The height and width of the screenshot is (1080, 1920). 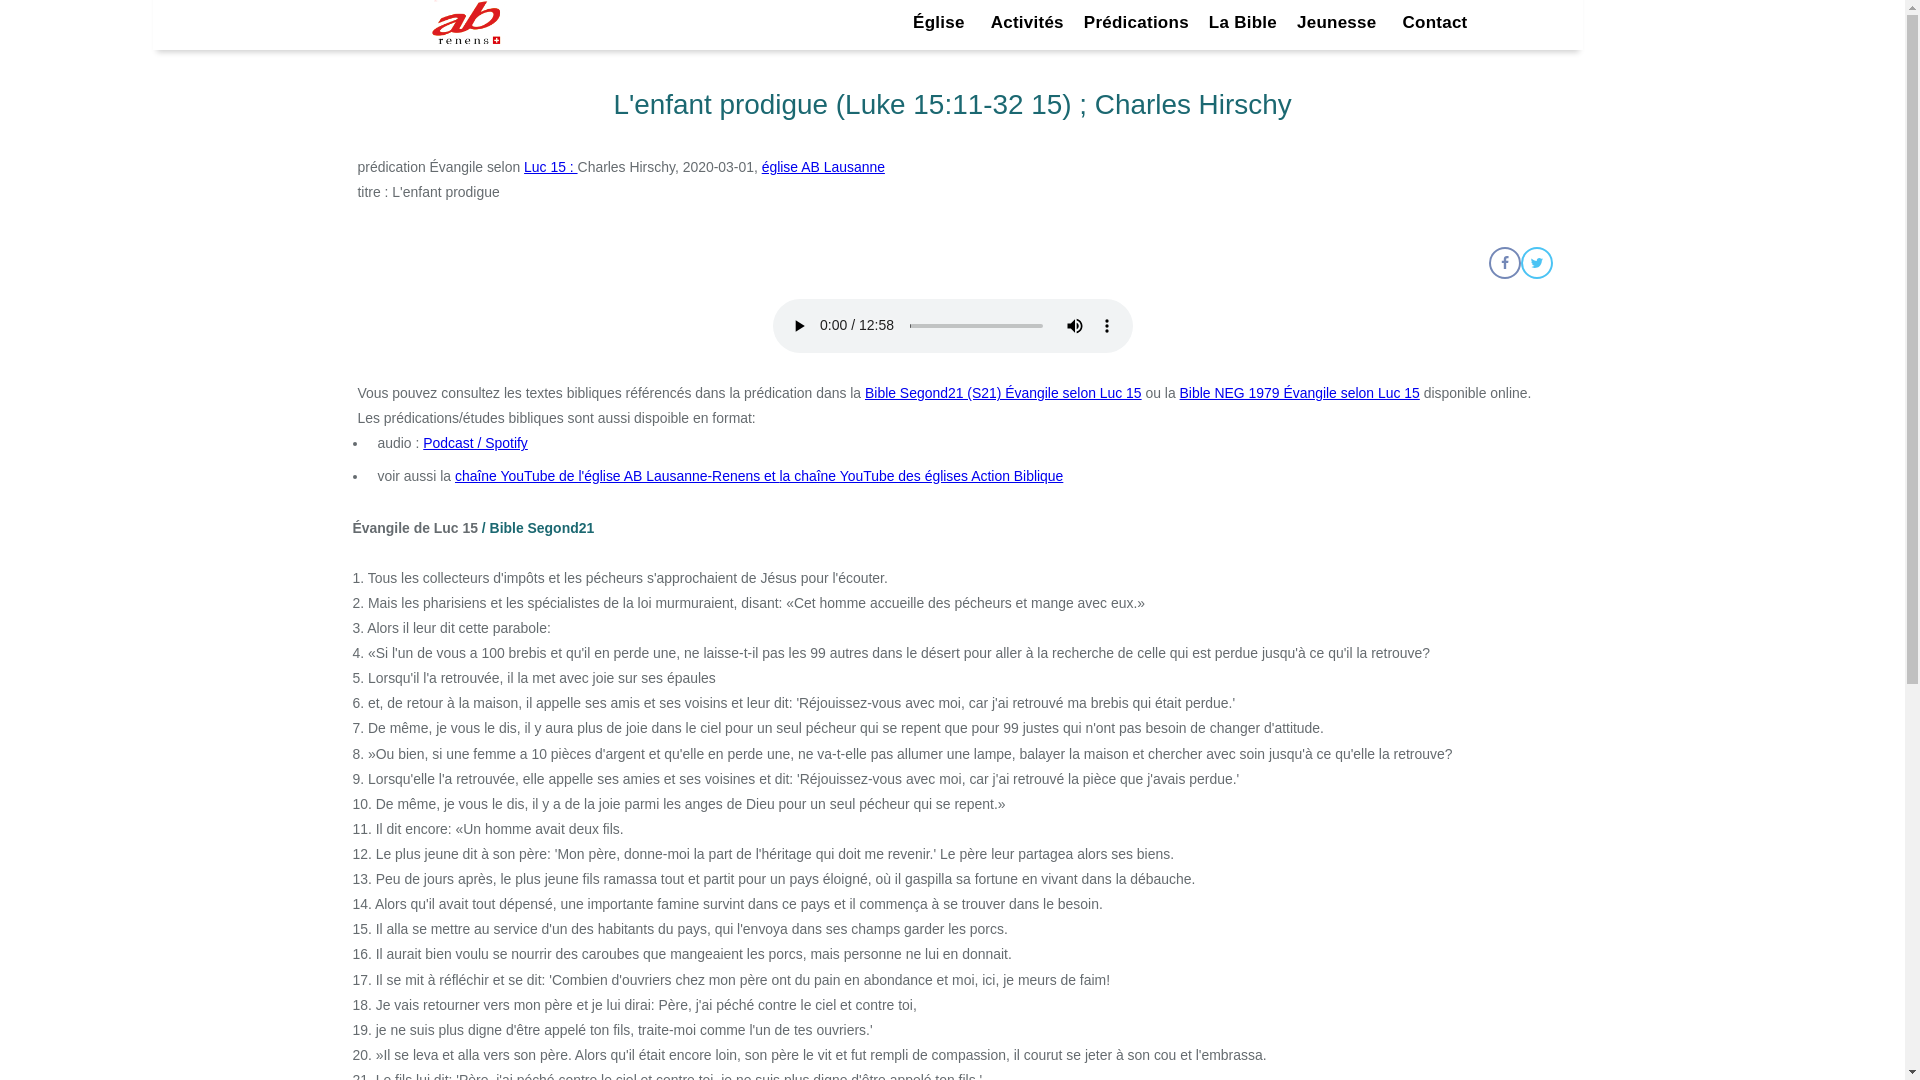 What do you see at coordinates (1340, 23) in the screenshot?
I see `Jeunesse` at bounding box center [1340, 23].